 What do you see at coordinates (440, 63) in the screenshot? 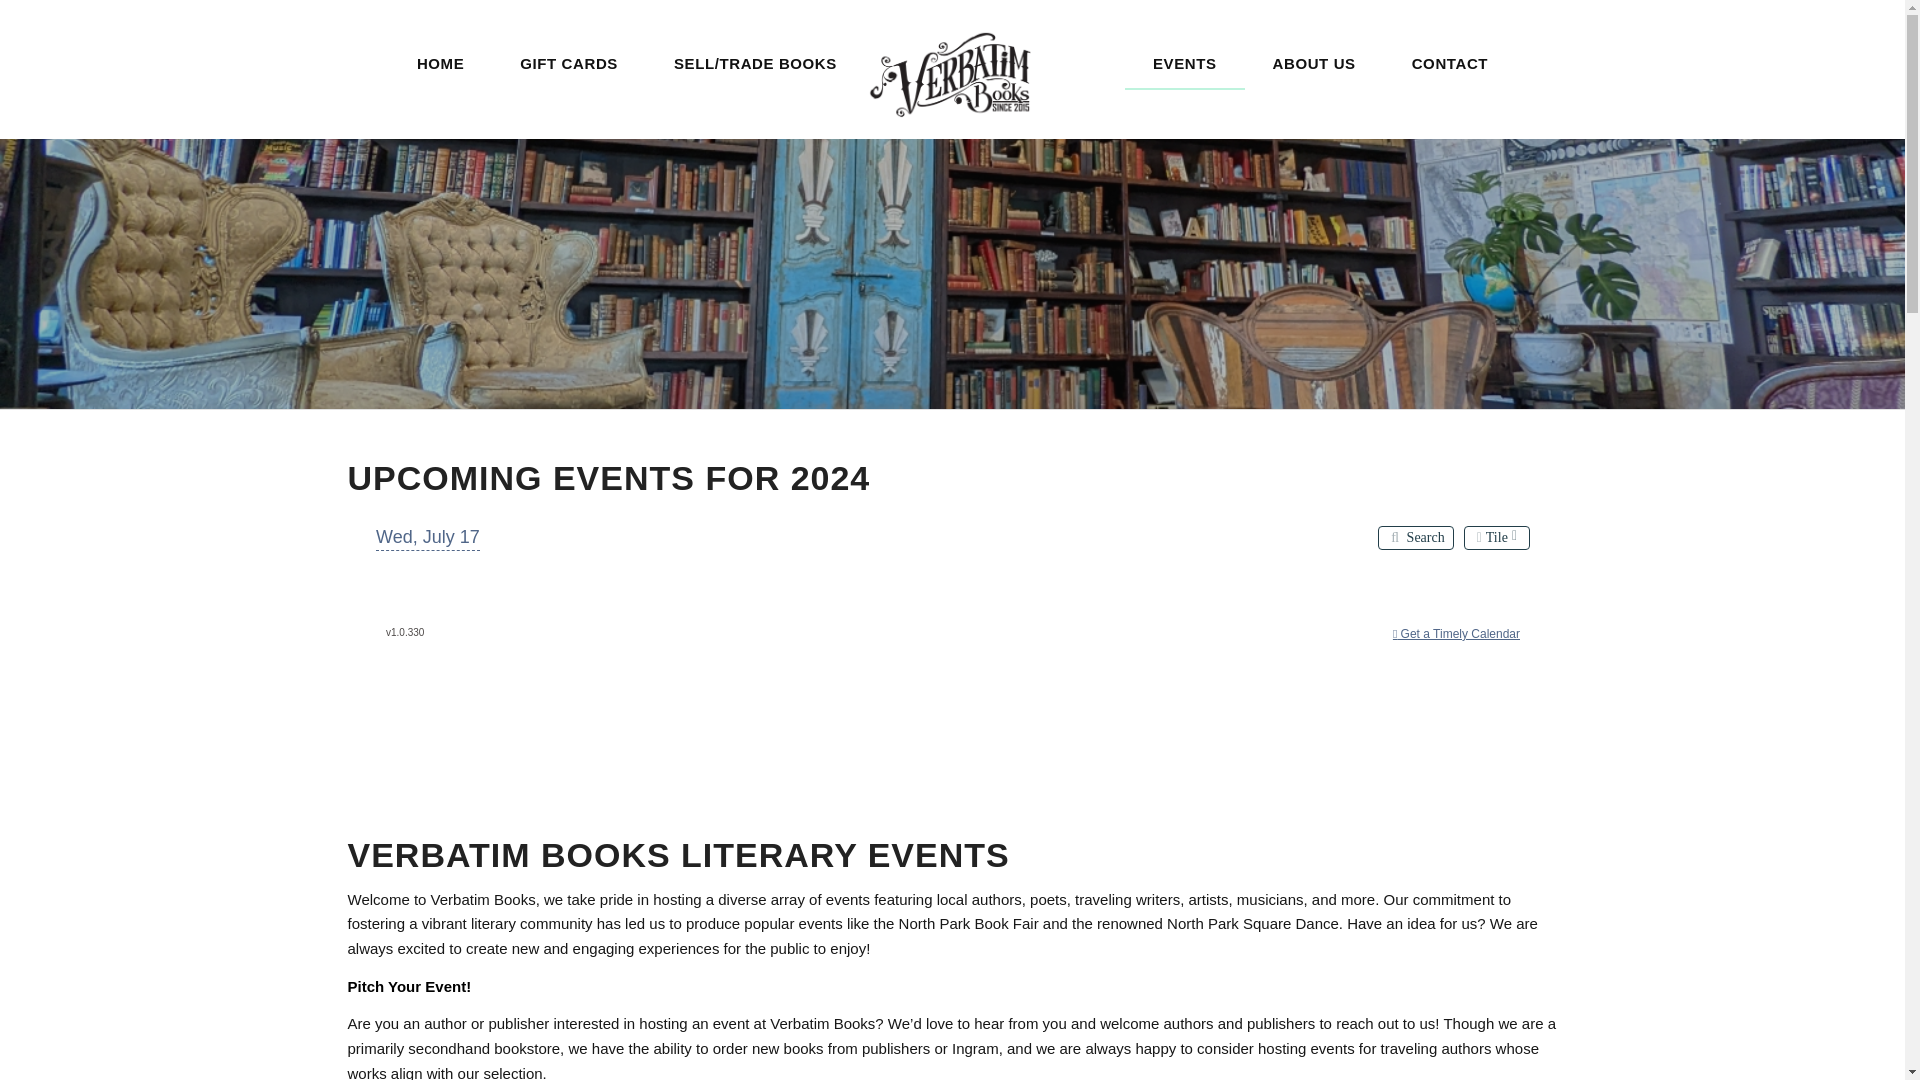
I see `HOME` at bounding box center [440, 63].